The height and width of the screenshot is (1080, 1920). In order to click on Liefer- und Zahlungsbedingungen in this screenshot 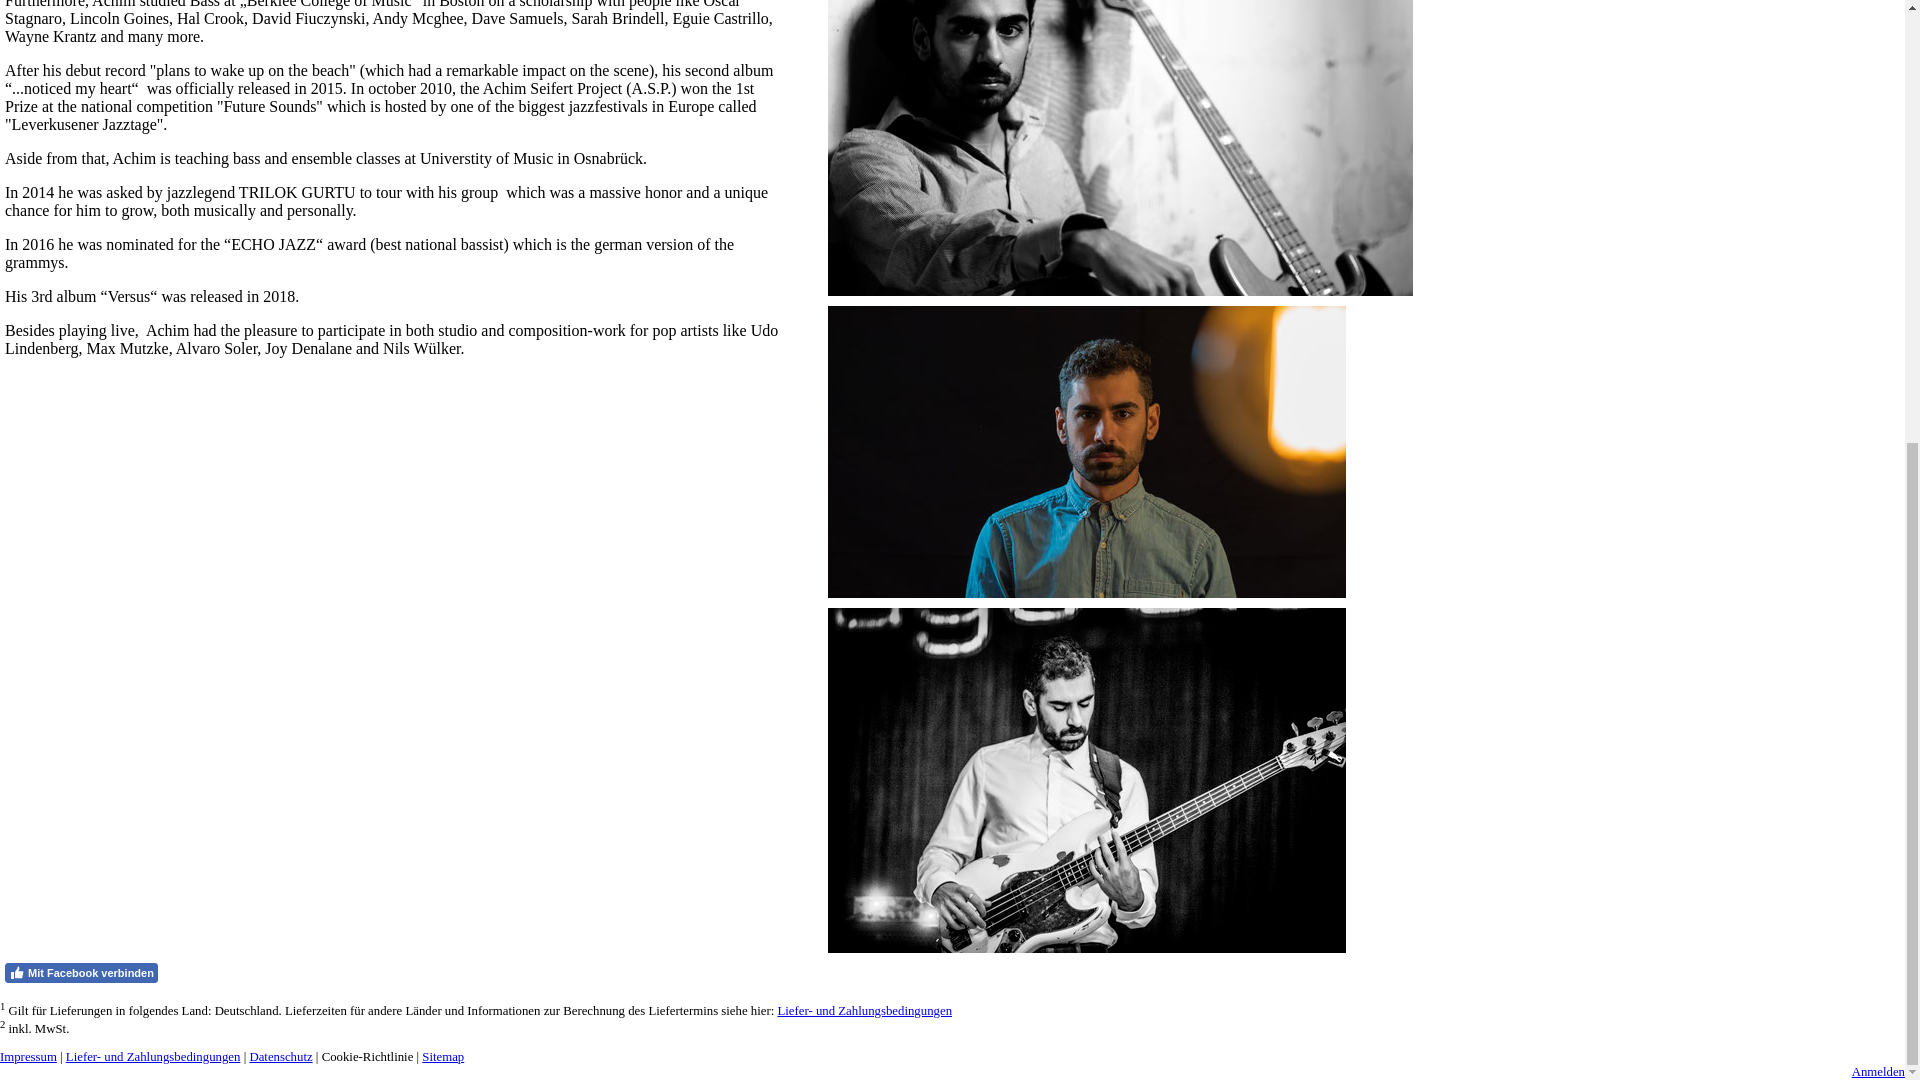, I will do `click(864, 1011)`.